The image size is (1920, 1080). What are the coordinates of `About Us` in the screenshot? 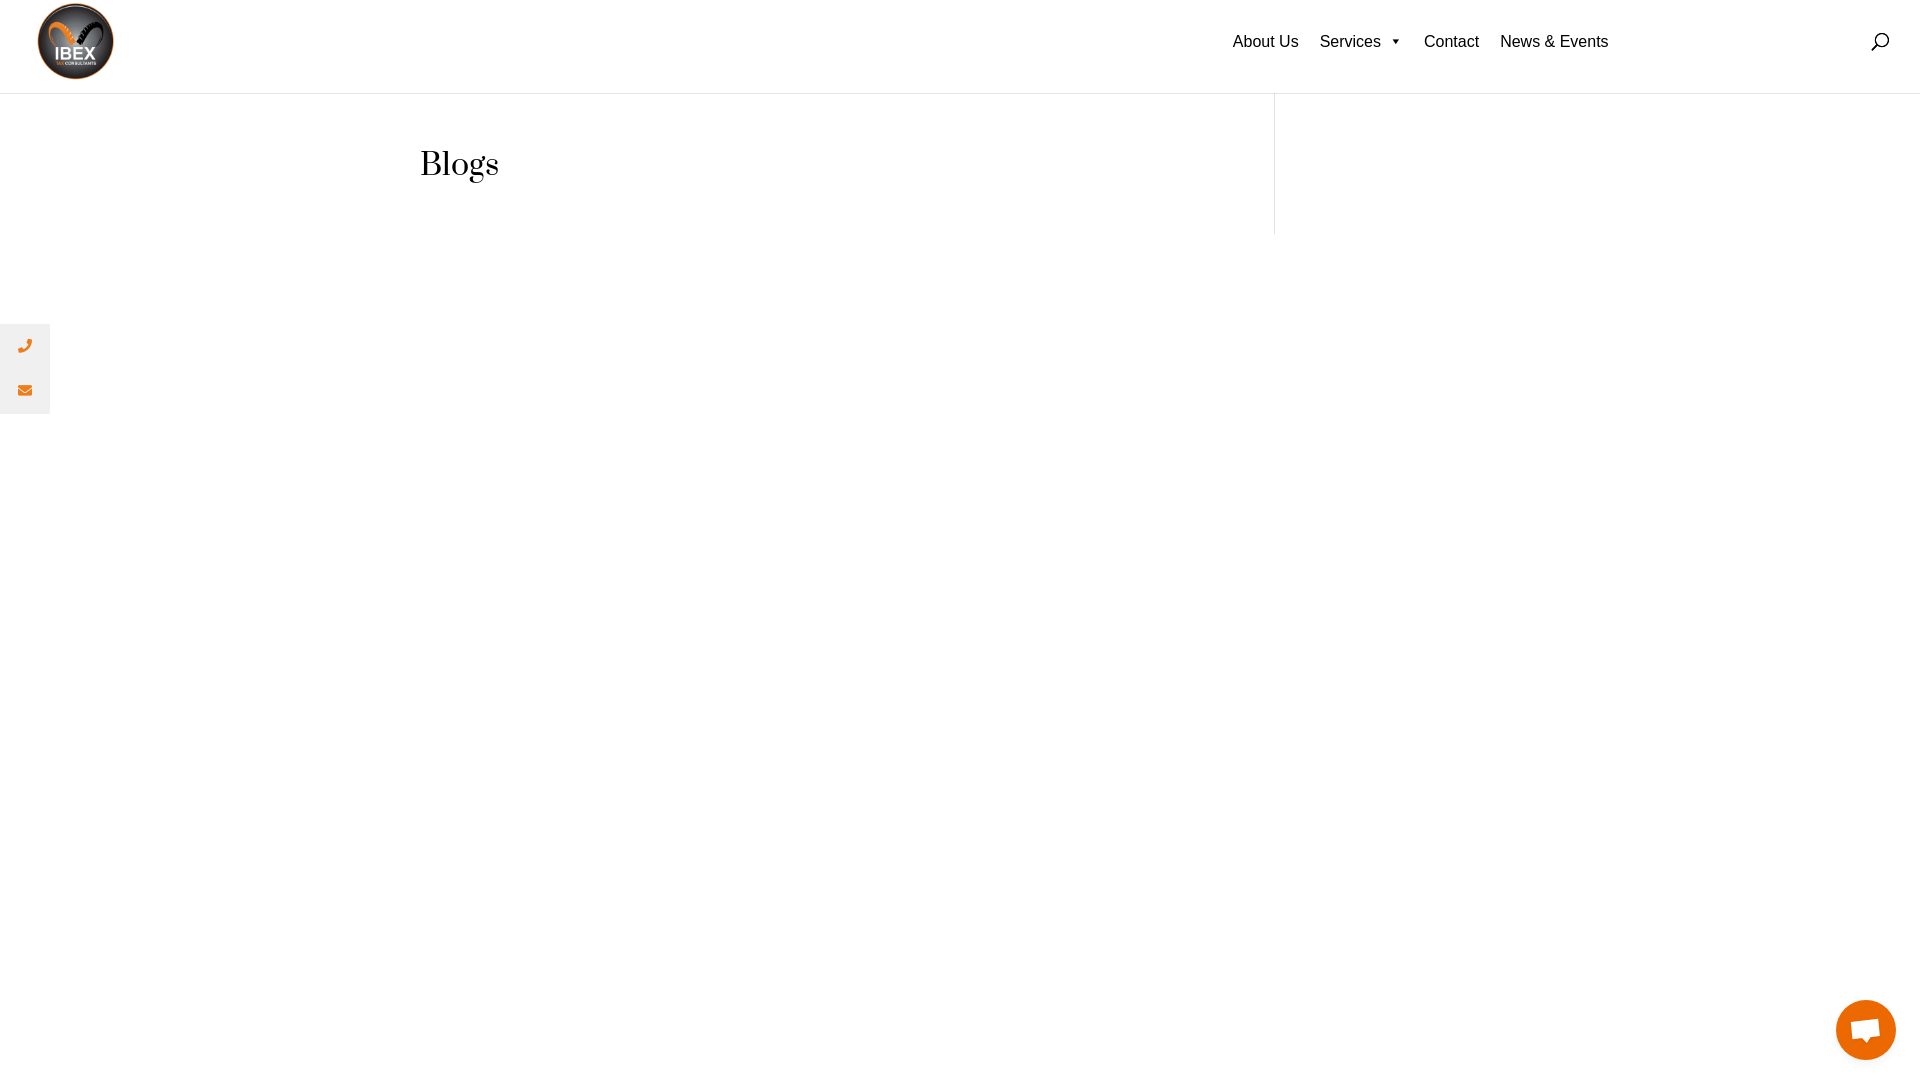 It's located at (1266, 58).